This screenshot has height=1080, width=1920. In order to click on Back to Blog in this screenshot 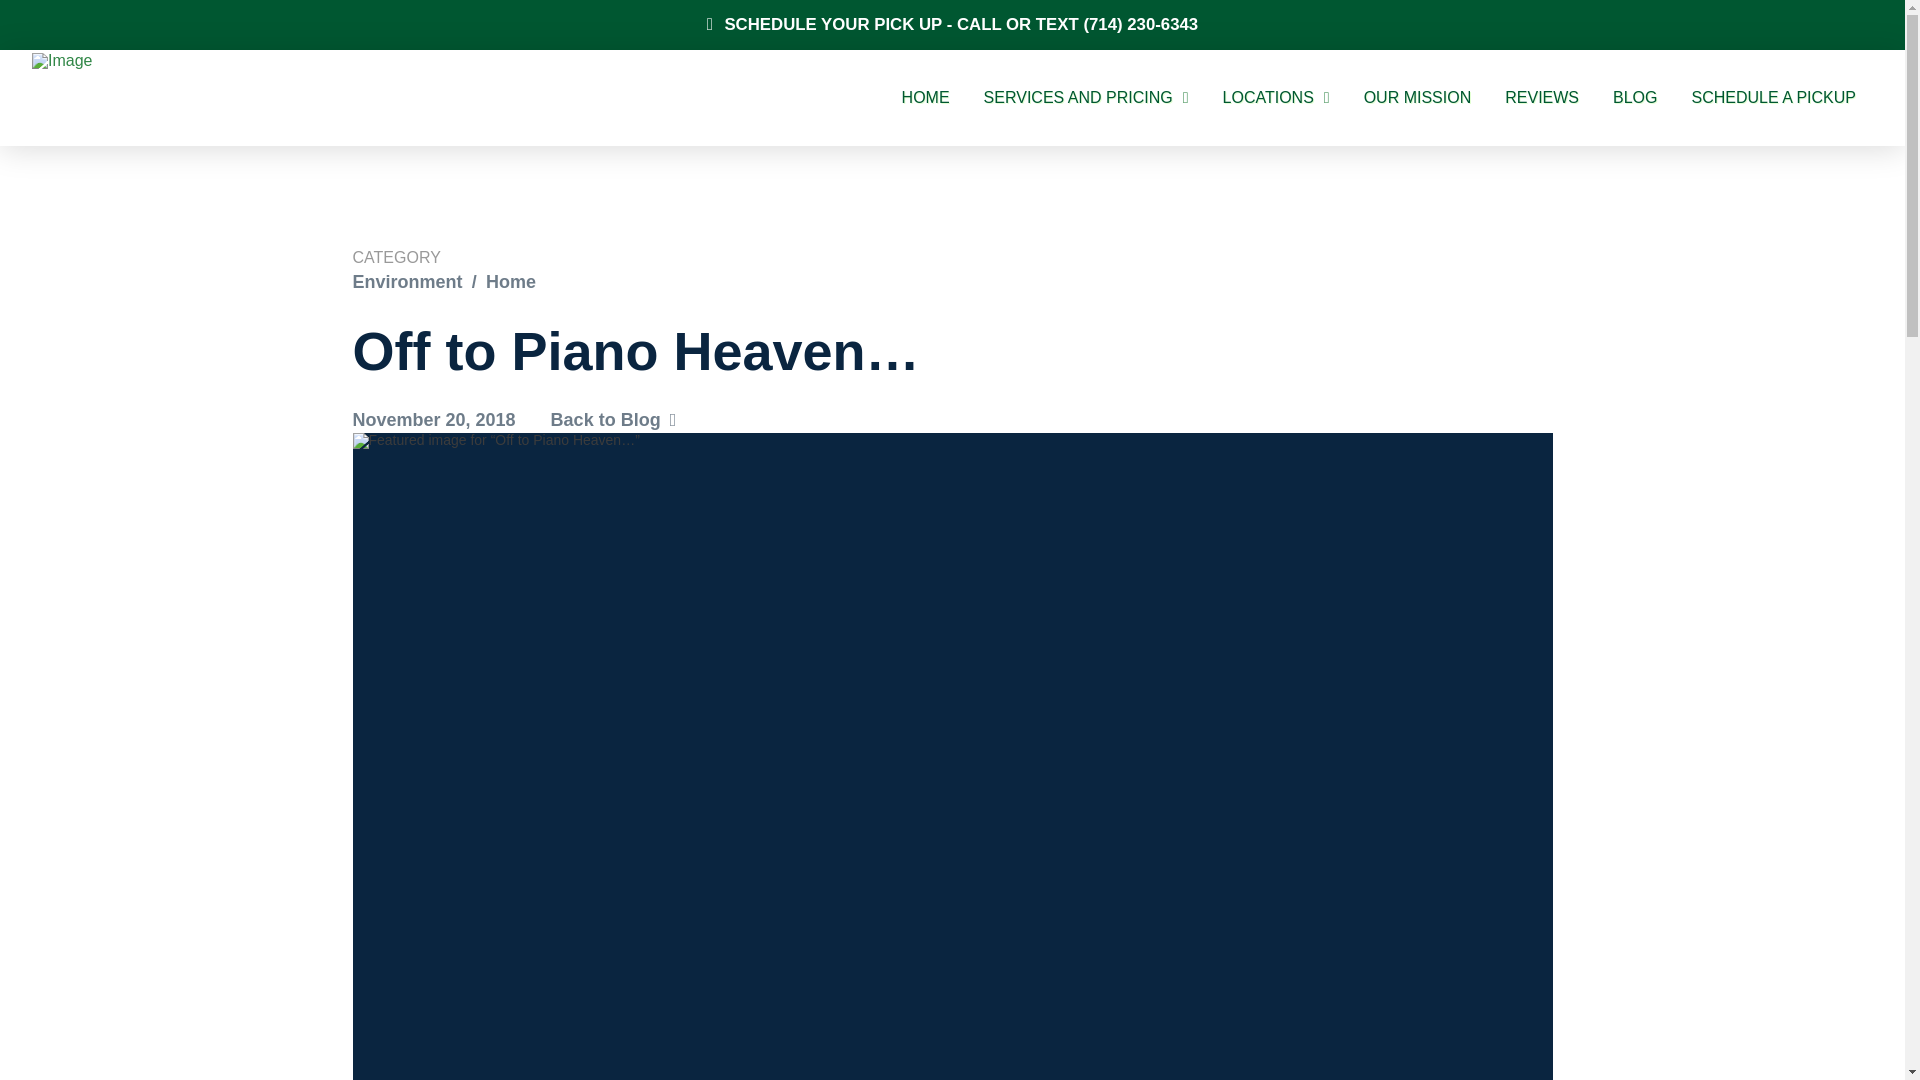, I will do `click(614, 420)`.